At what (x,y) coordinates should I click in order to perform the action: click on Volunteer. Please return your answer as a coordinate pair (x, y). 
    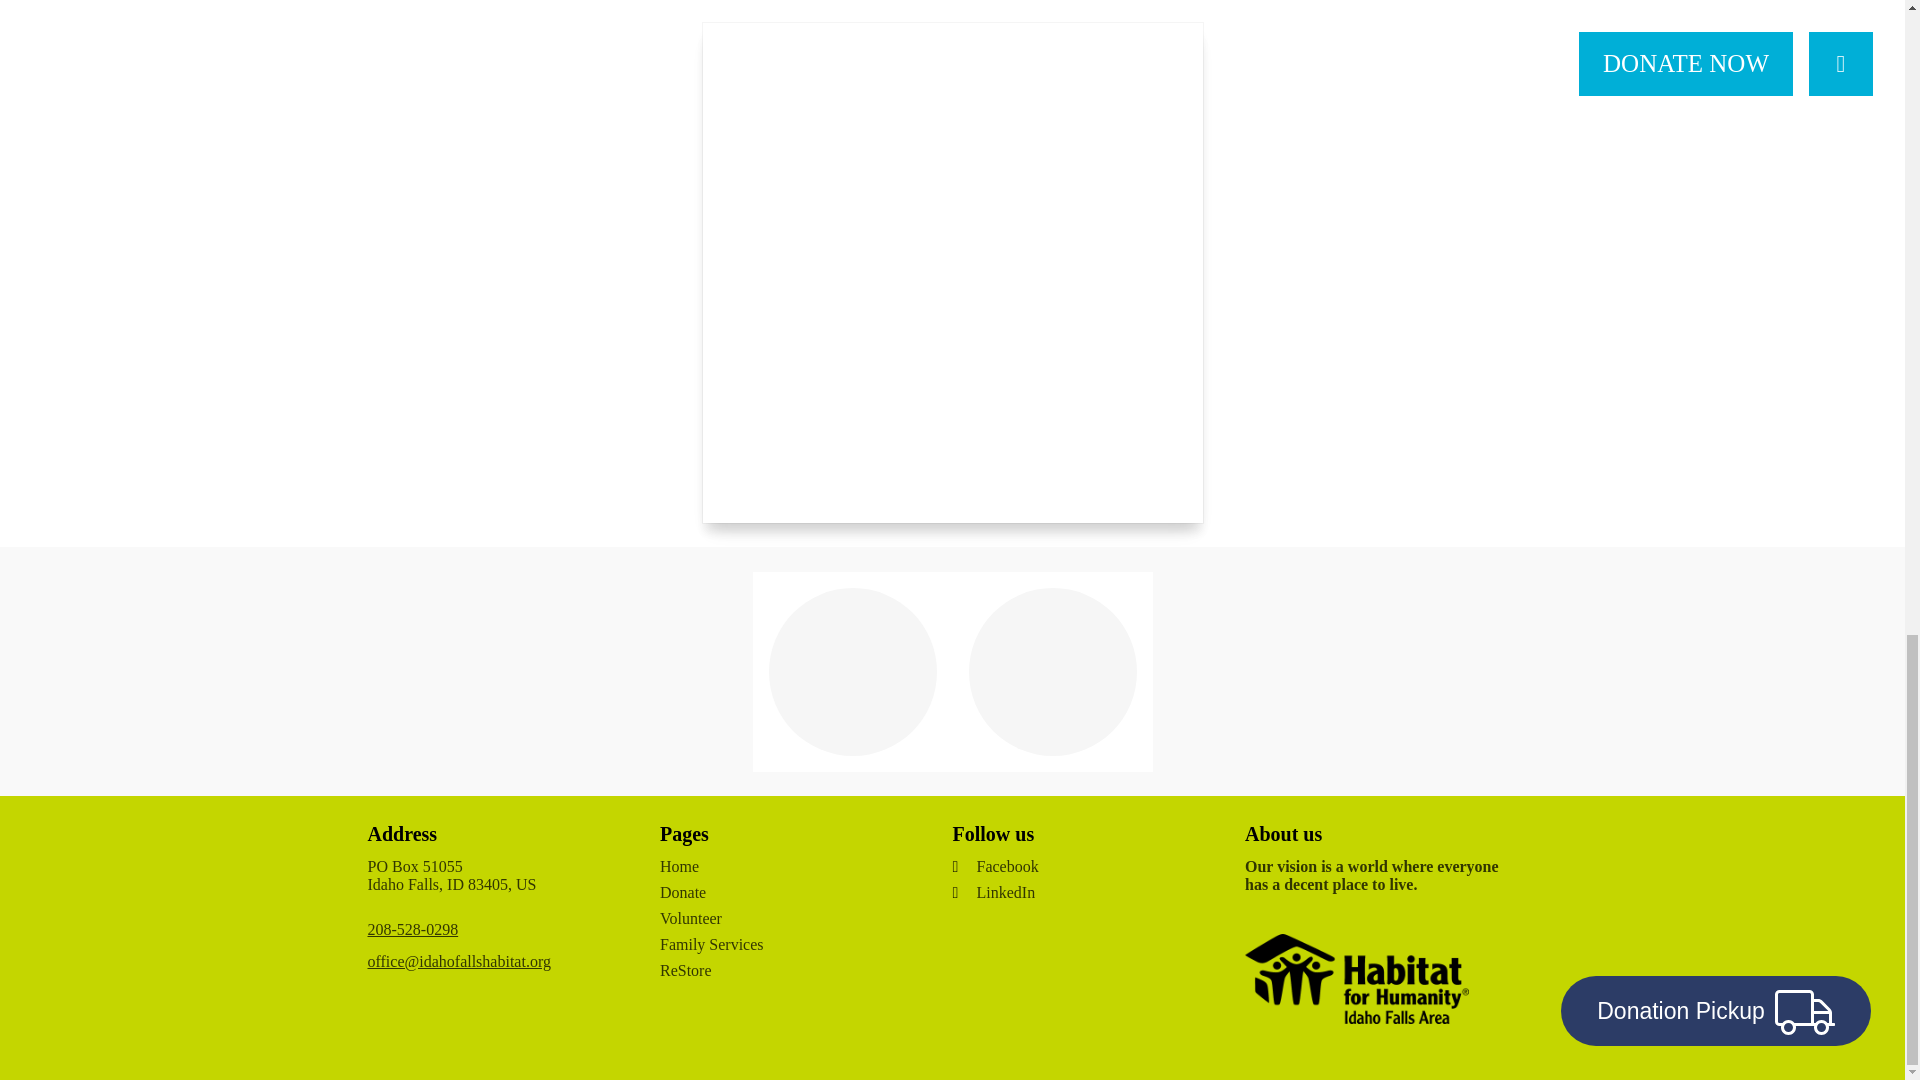
    Looking at the image, I should click on (786, 918).